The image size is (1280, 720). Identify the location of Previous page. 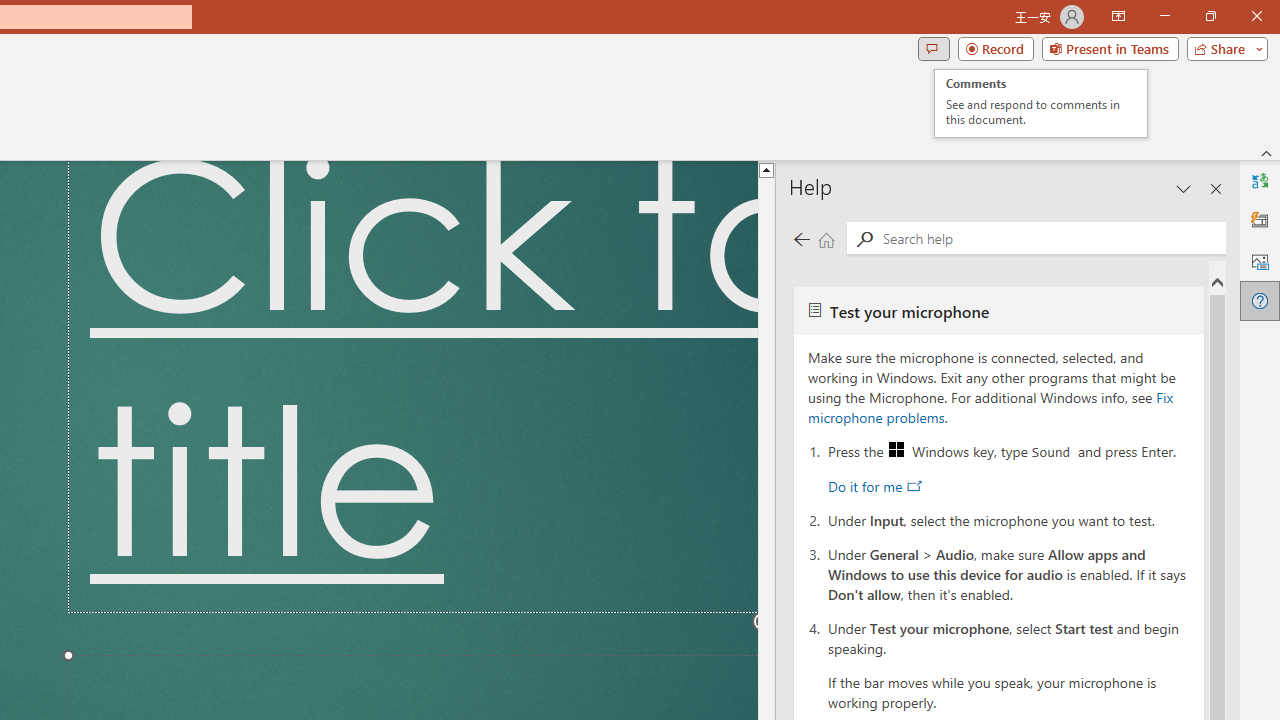
(801, 238).